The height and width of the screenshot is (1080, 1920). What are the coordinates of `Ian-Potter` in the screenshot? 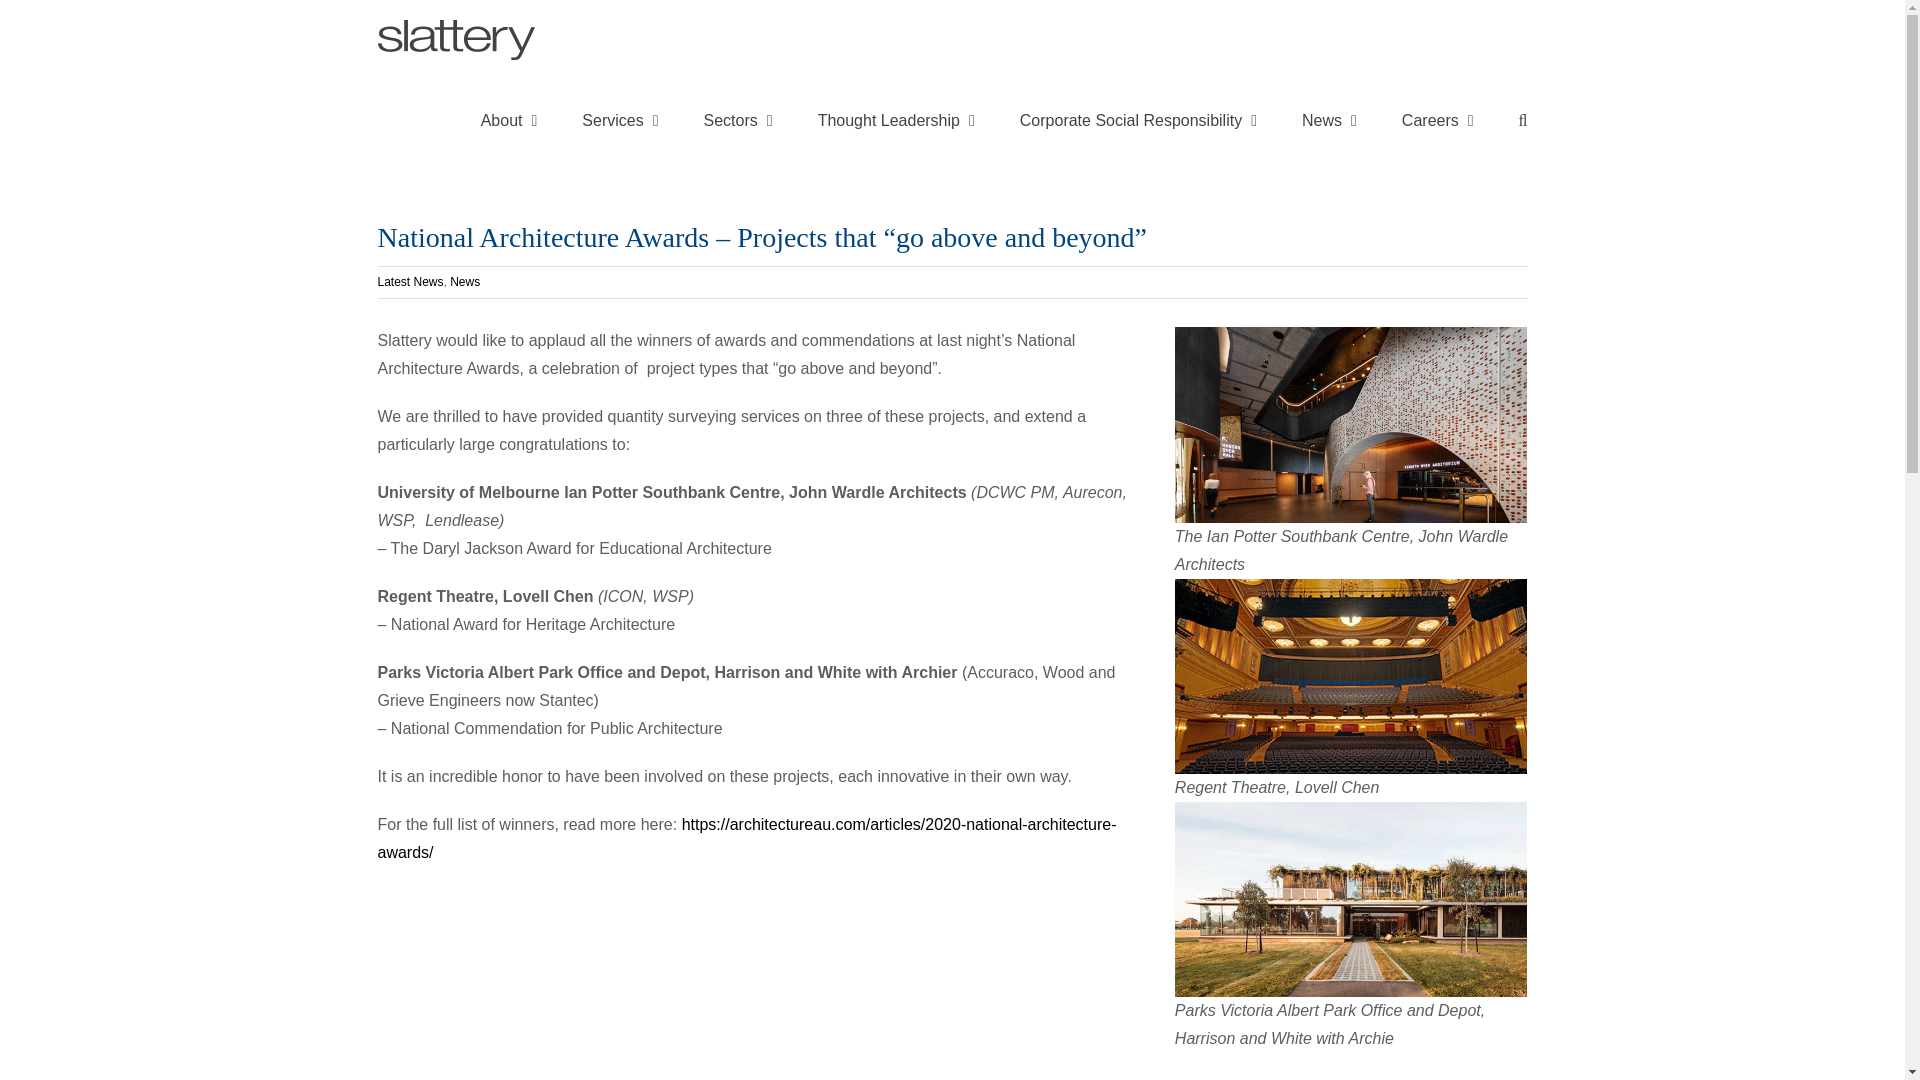 It's located at (1352, 424).